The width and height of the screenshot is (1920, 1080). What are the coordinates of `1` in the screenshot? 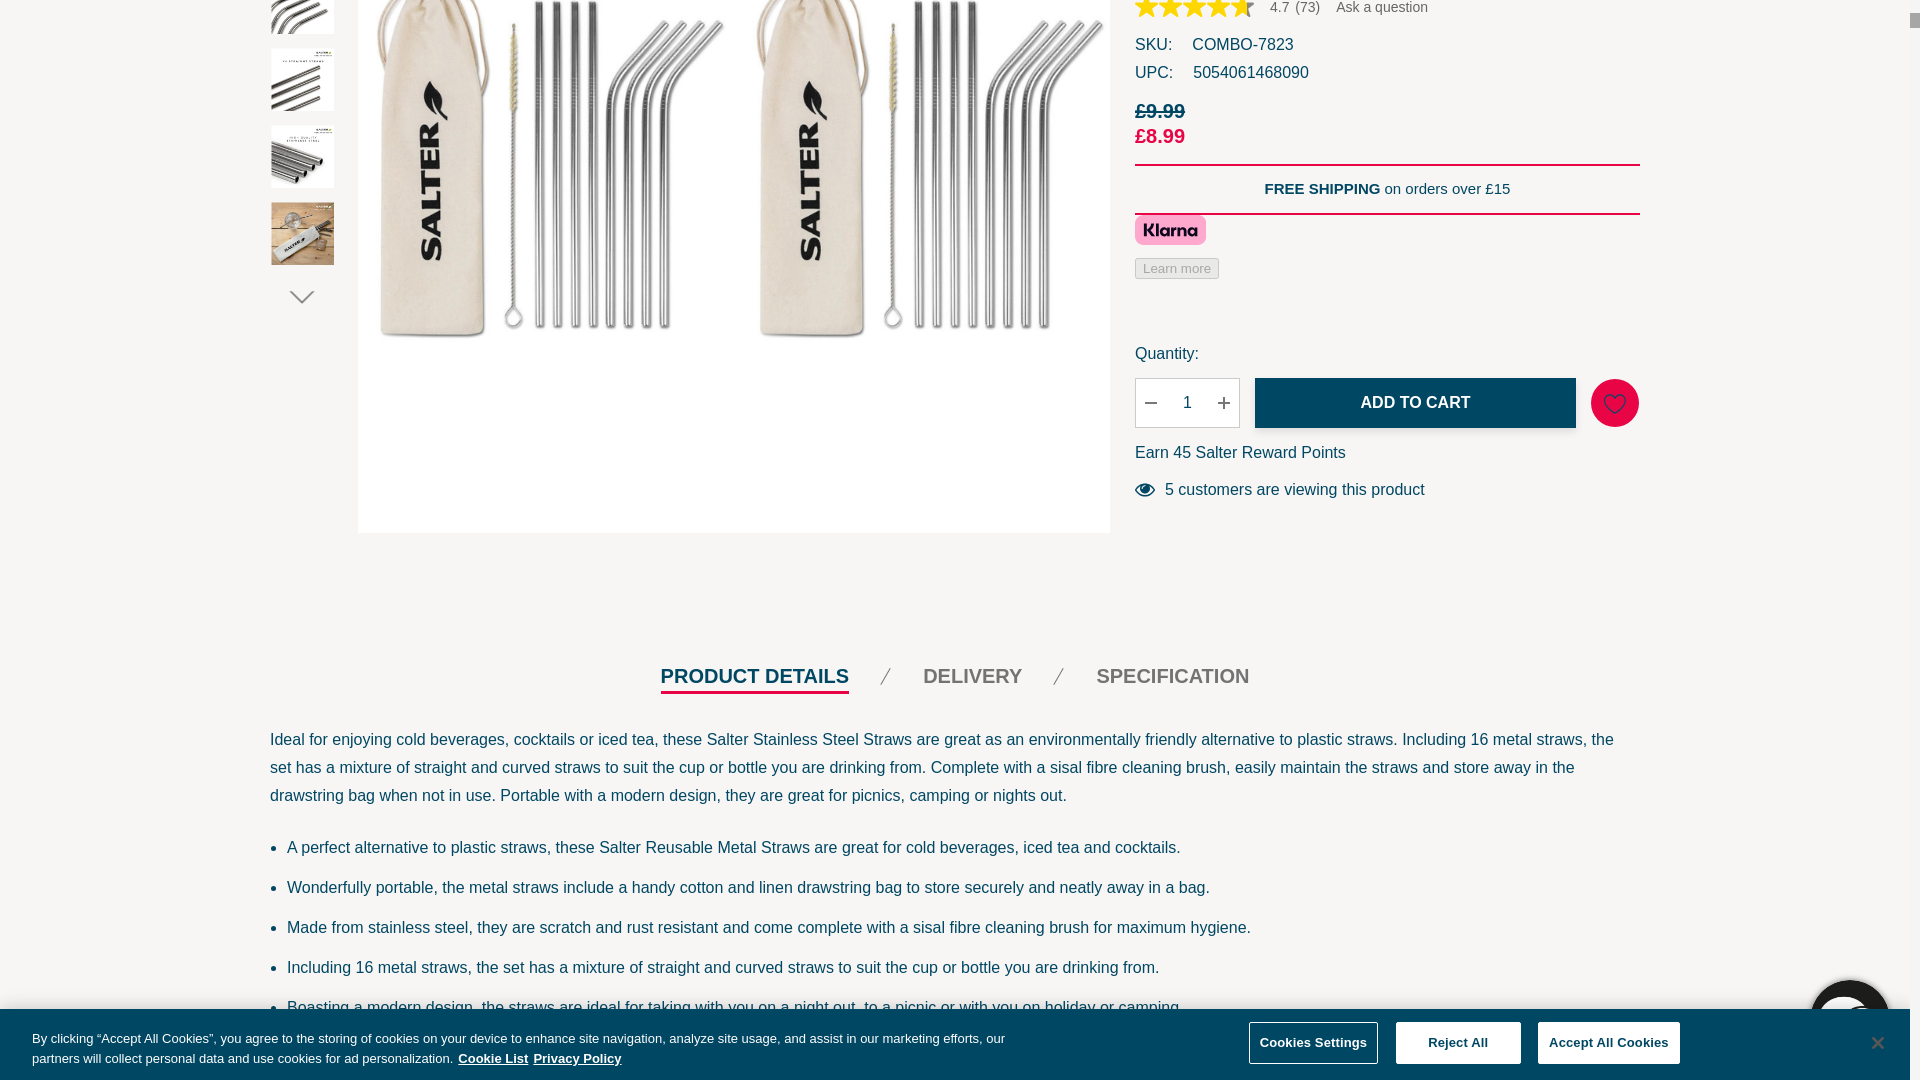 It's located at (1187, 287).